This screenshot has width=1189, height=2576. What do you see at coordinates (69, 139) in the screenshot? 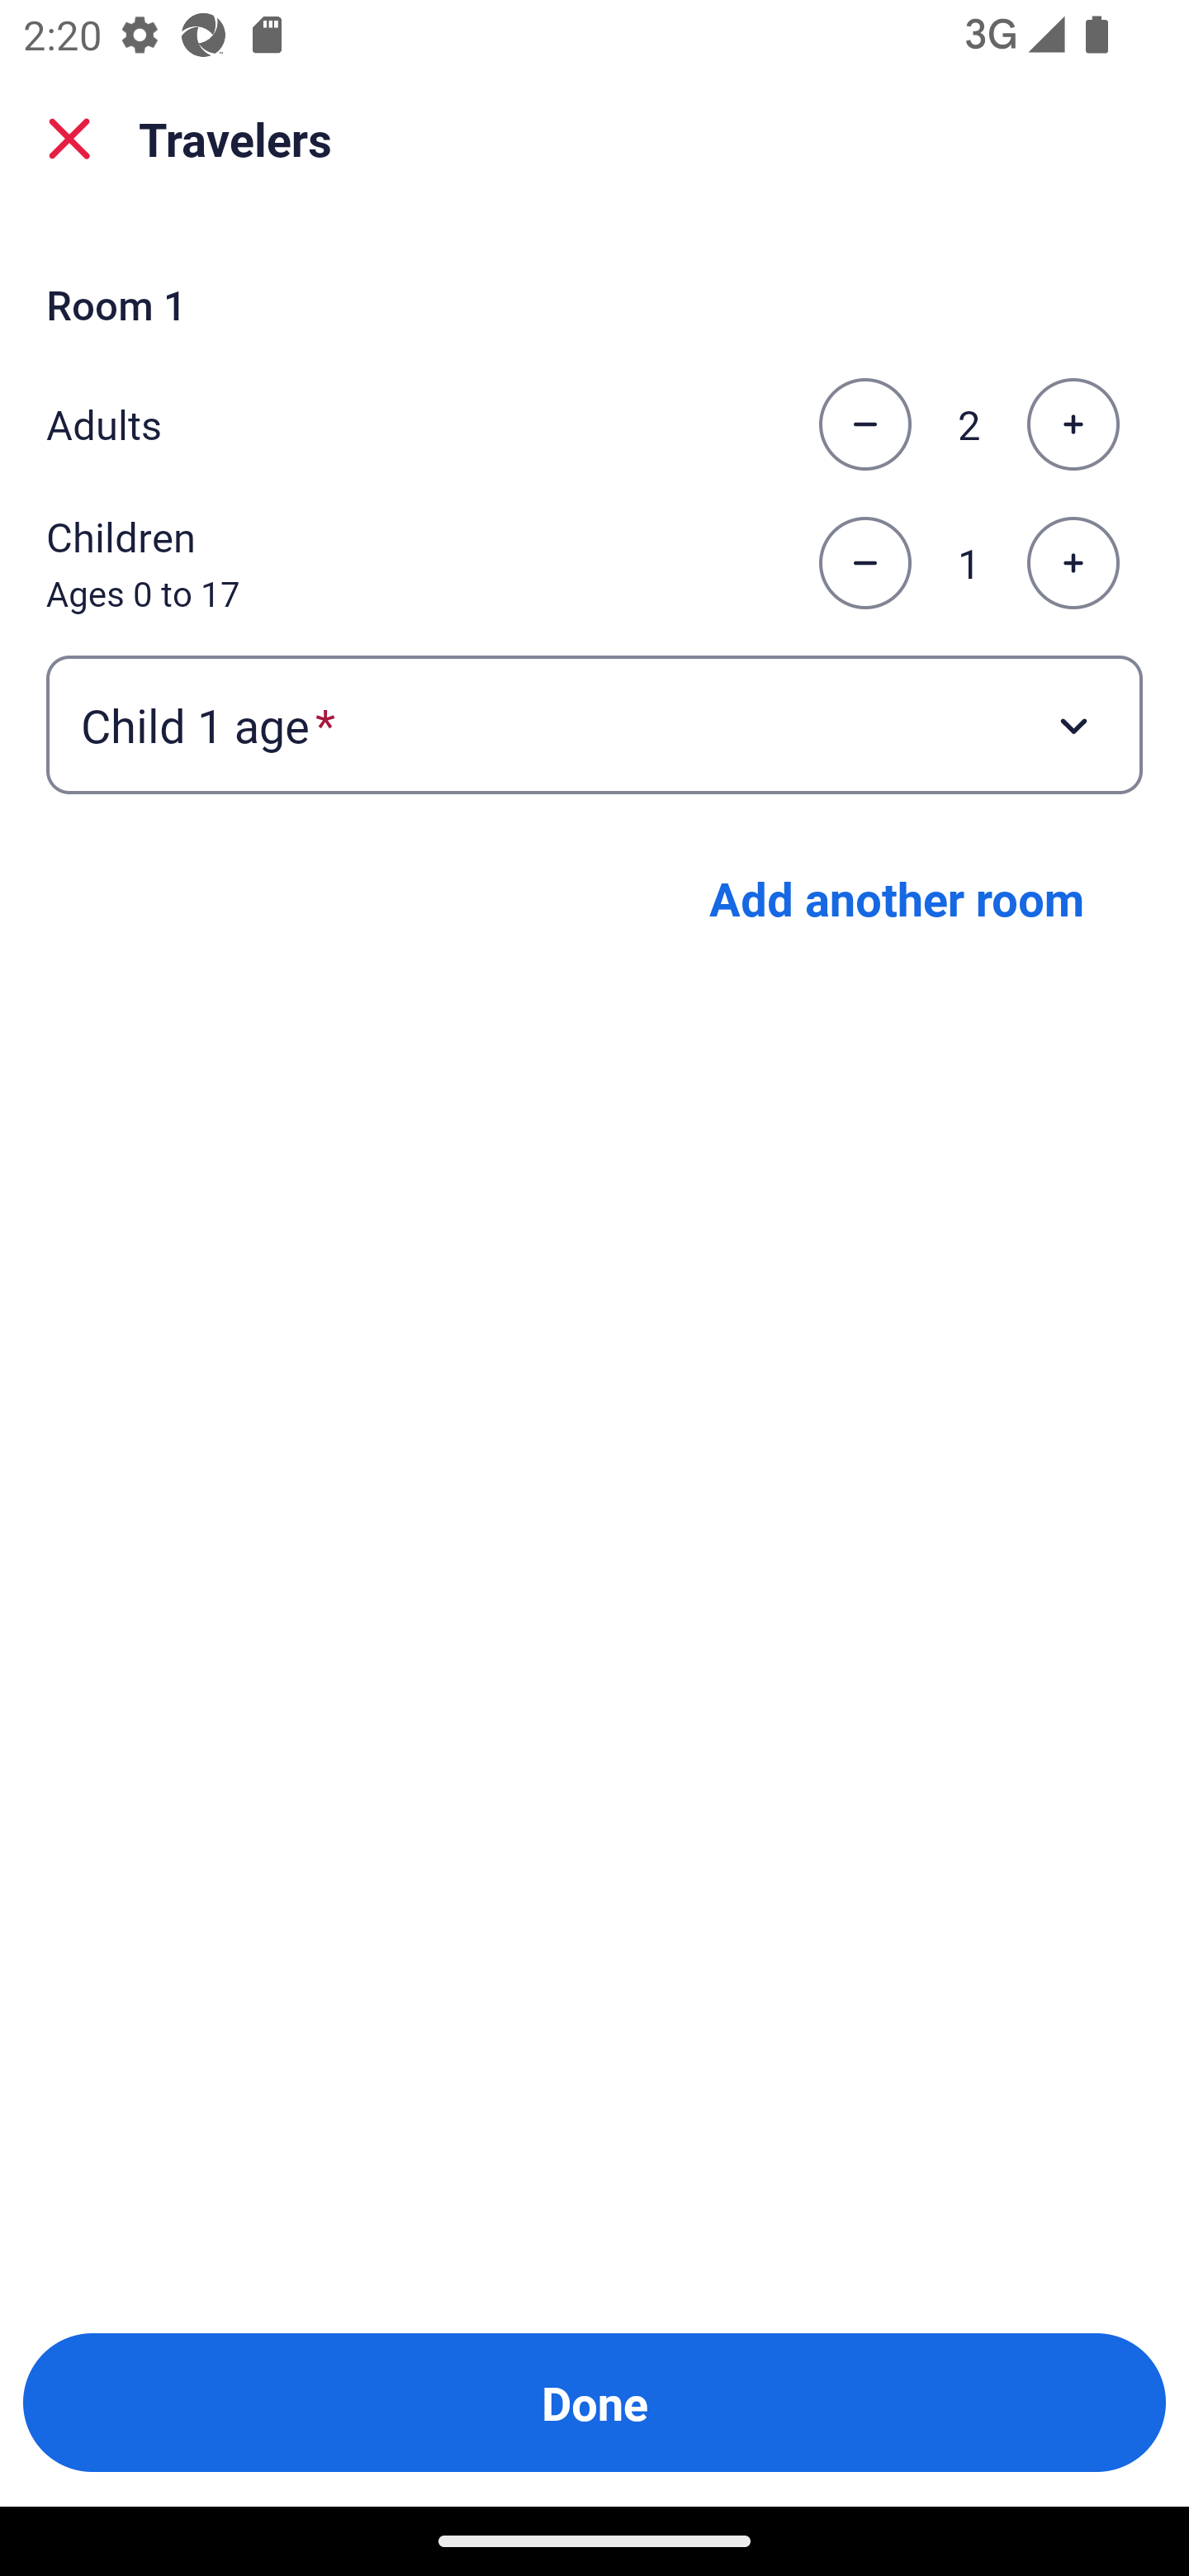
I see `close` at bounding box center [69, 139].